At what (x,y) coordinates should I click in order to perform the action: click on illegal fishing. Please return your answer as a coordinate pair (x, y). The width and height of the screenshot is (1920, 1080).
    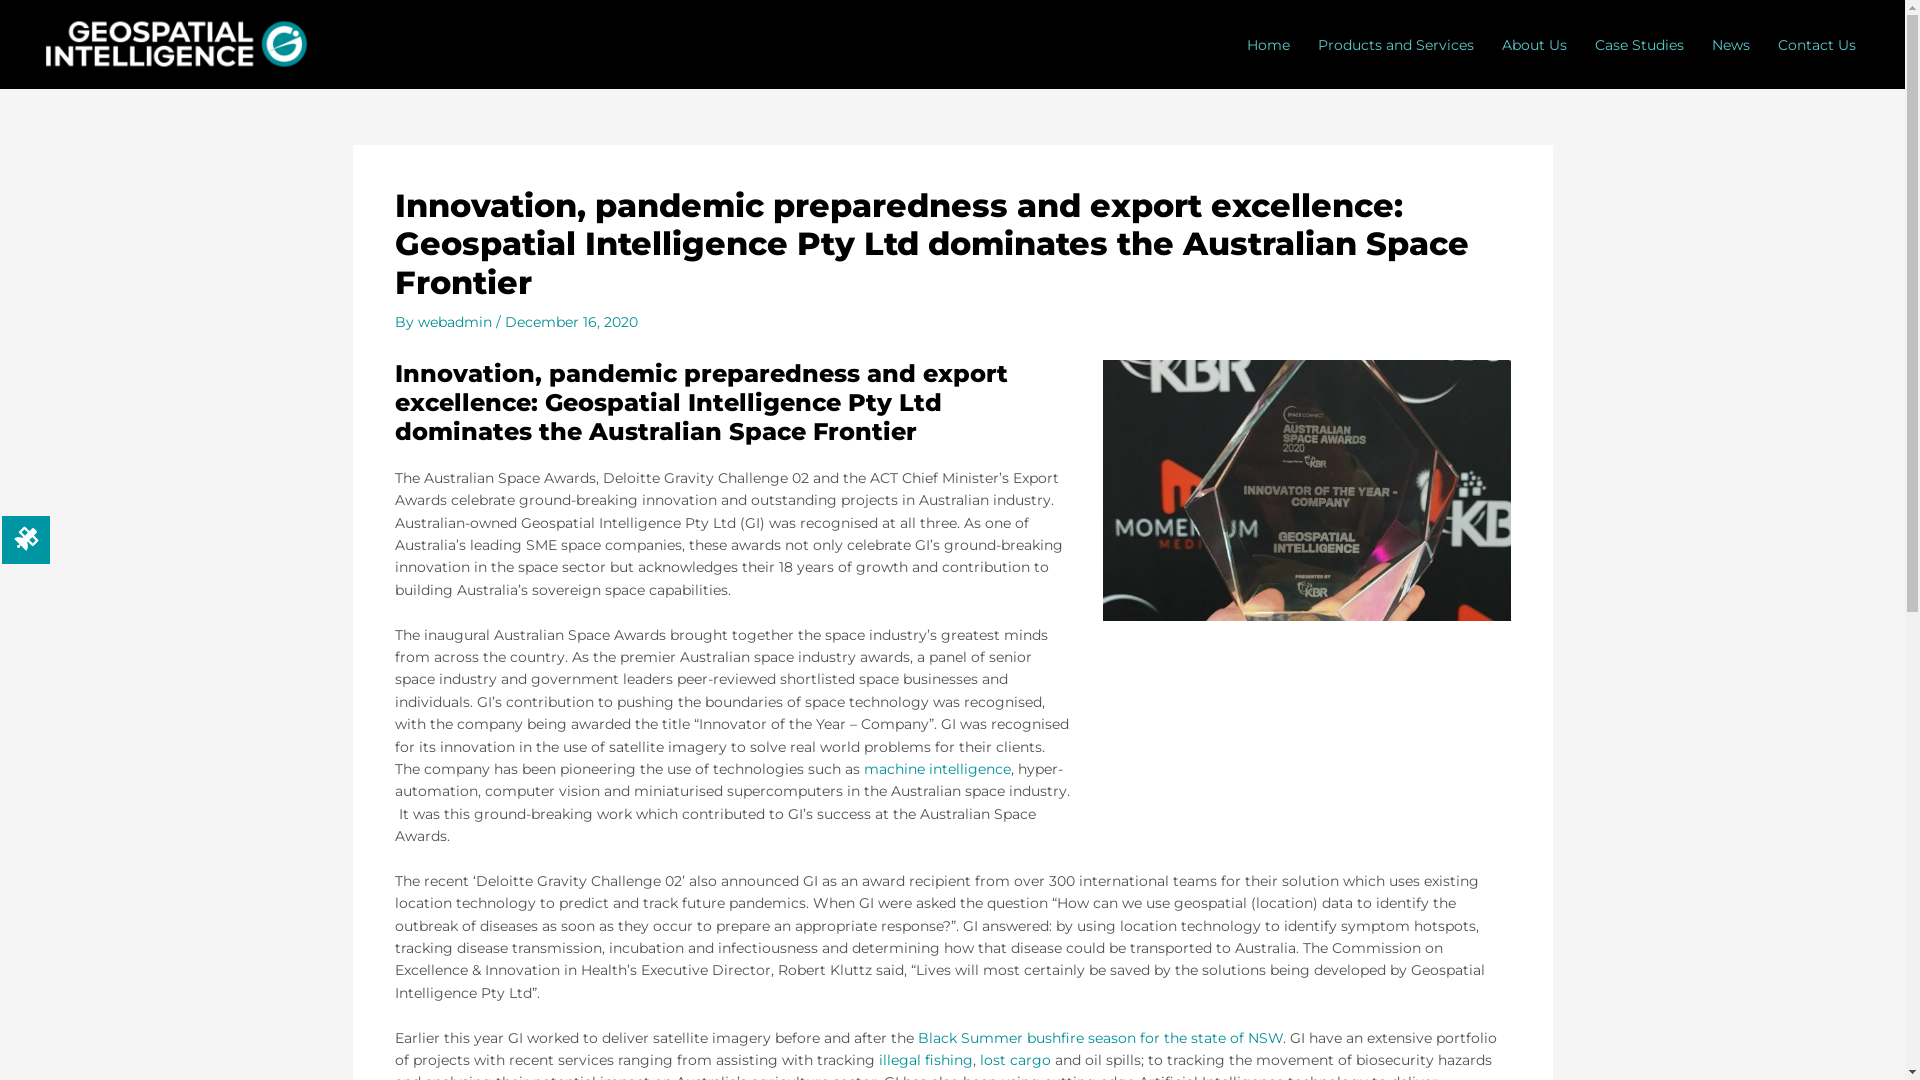
    Looking at the image, I should click on (925, 1060).